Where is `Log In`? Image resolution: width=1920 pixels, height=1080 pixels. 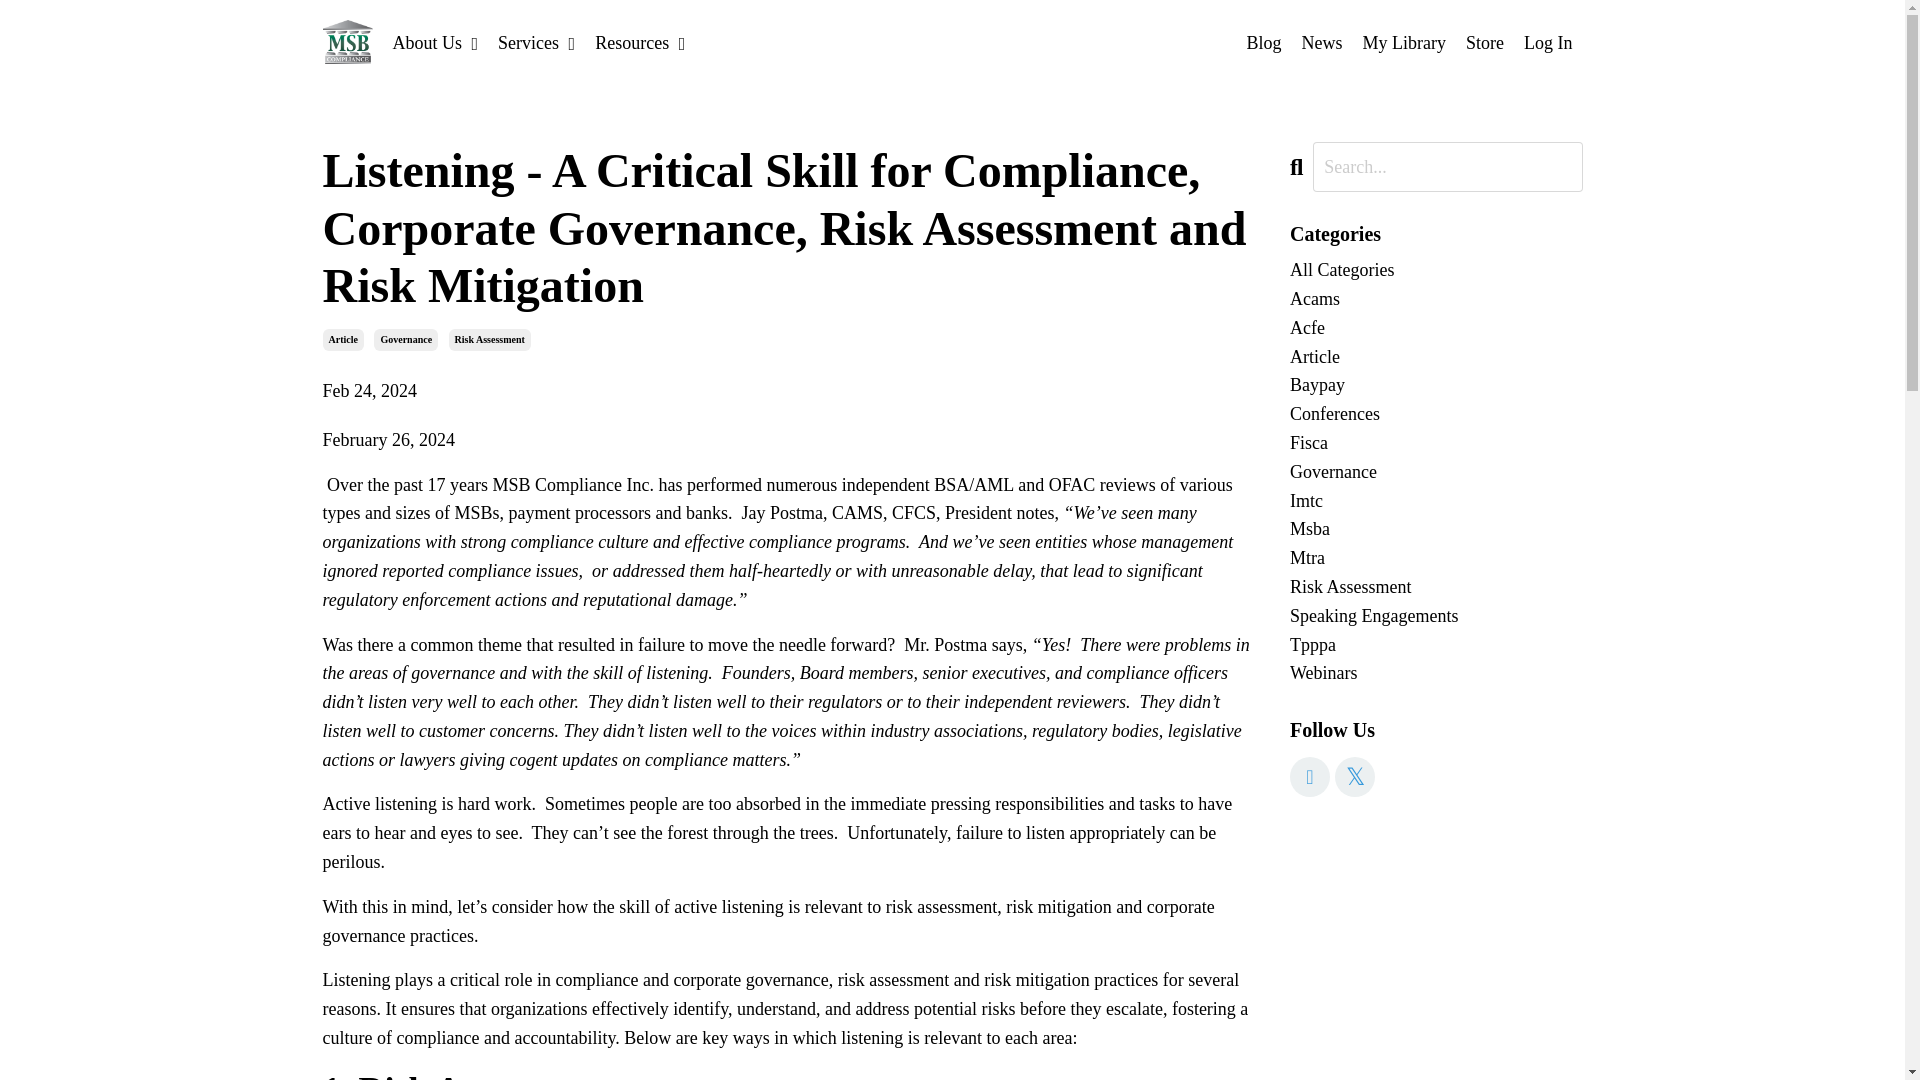
Log In is located at coordinates (1548, 42).